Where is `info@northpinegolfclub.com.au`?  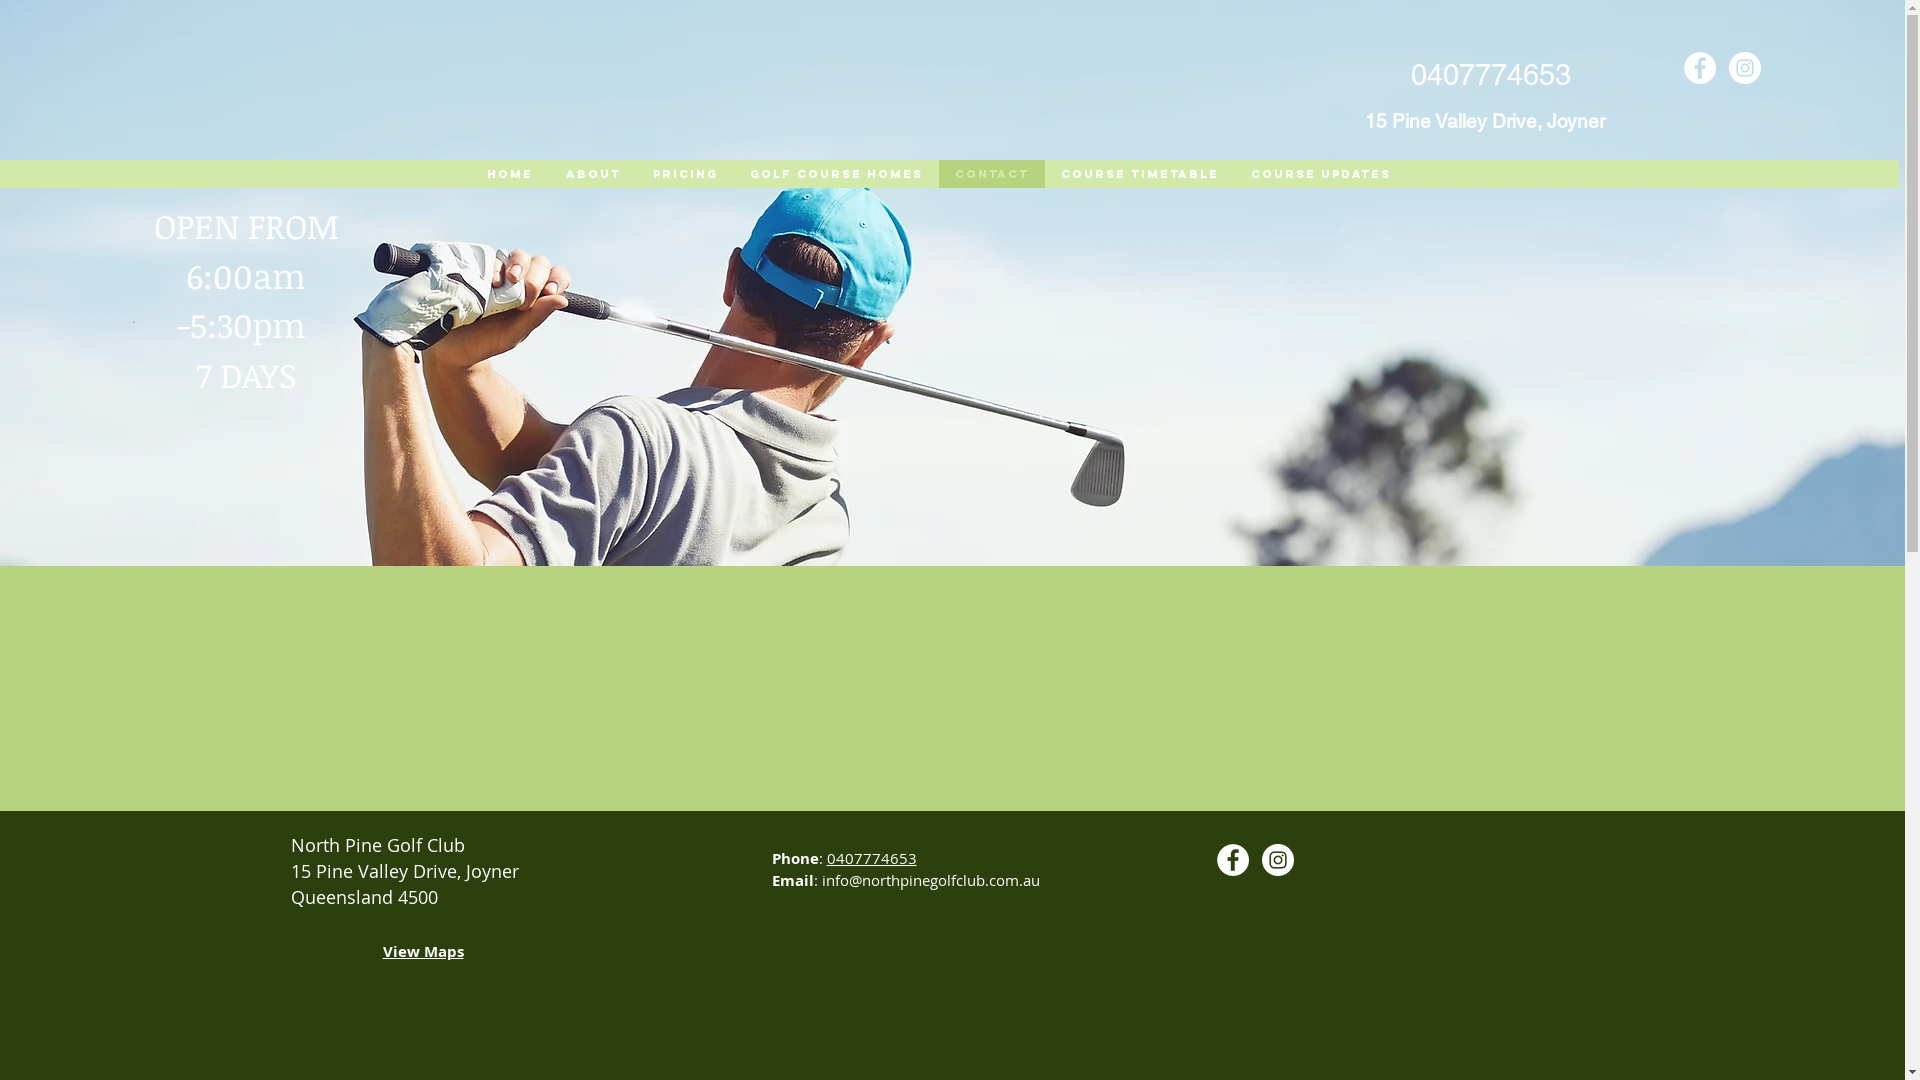
info@northpinegolfclub.com.au is located at coordinates (931, 880).